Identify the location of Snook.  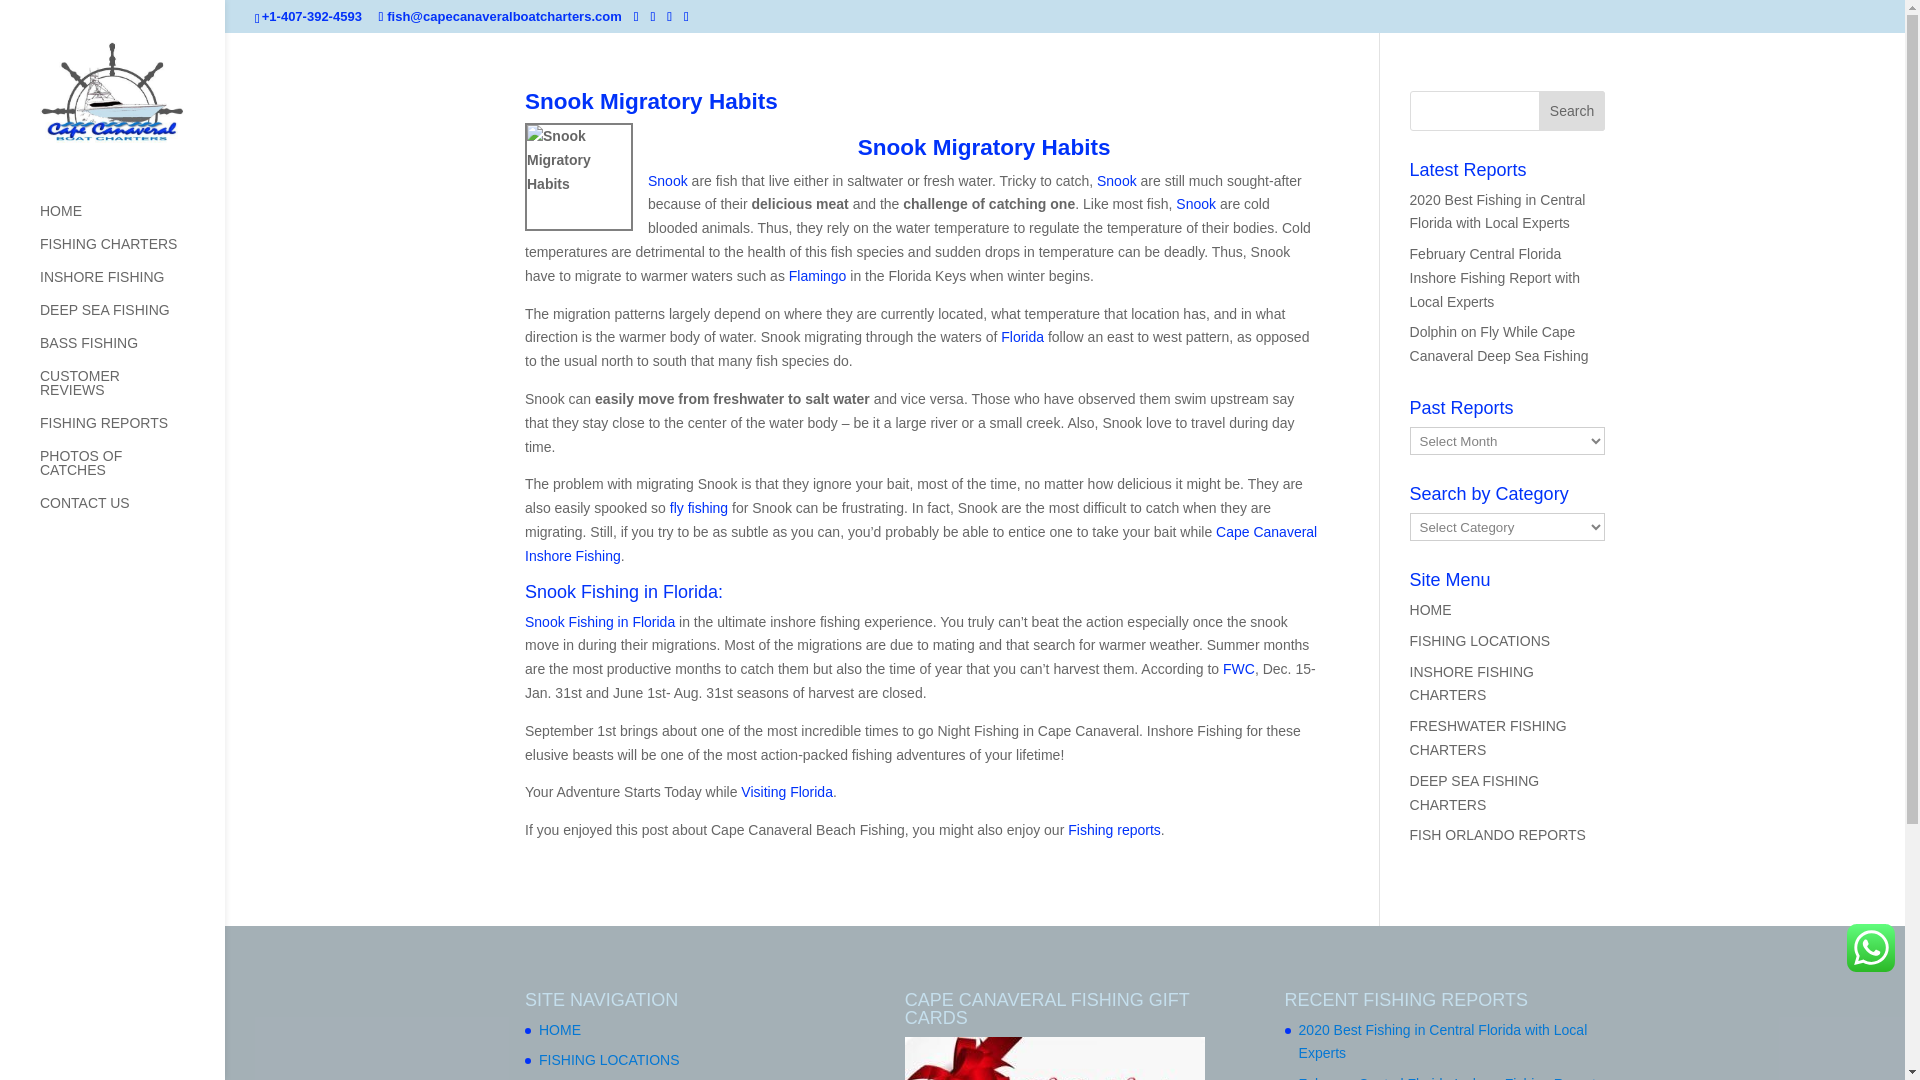
(578, 177).